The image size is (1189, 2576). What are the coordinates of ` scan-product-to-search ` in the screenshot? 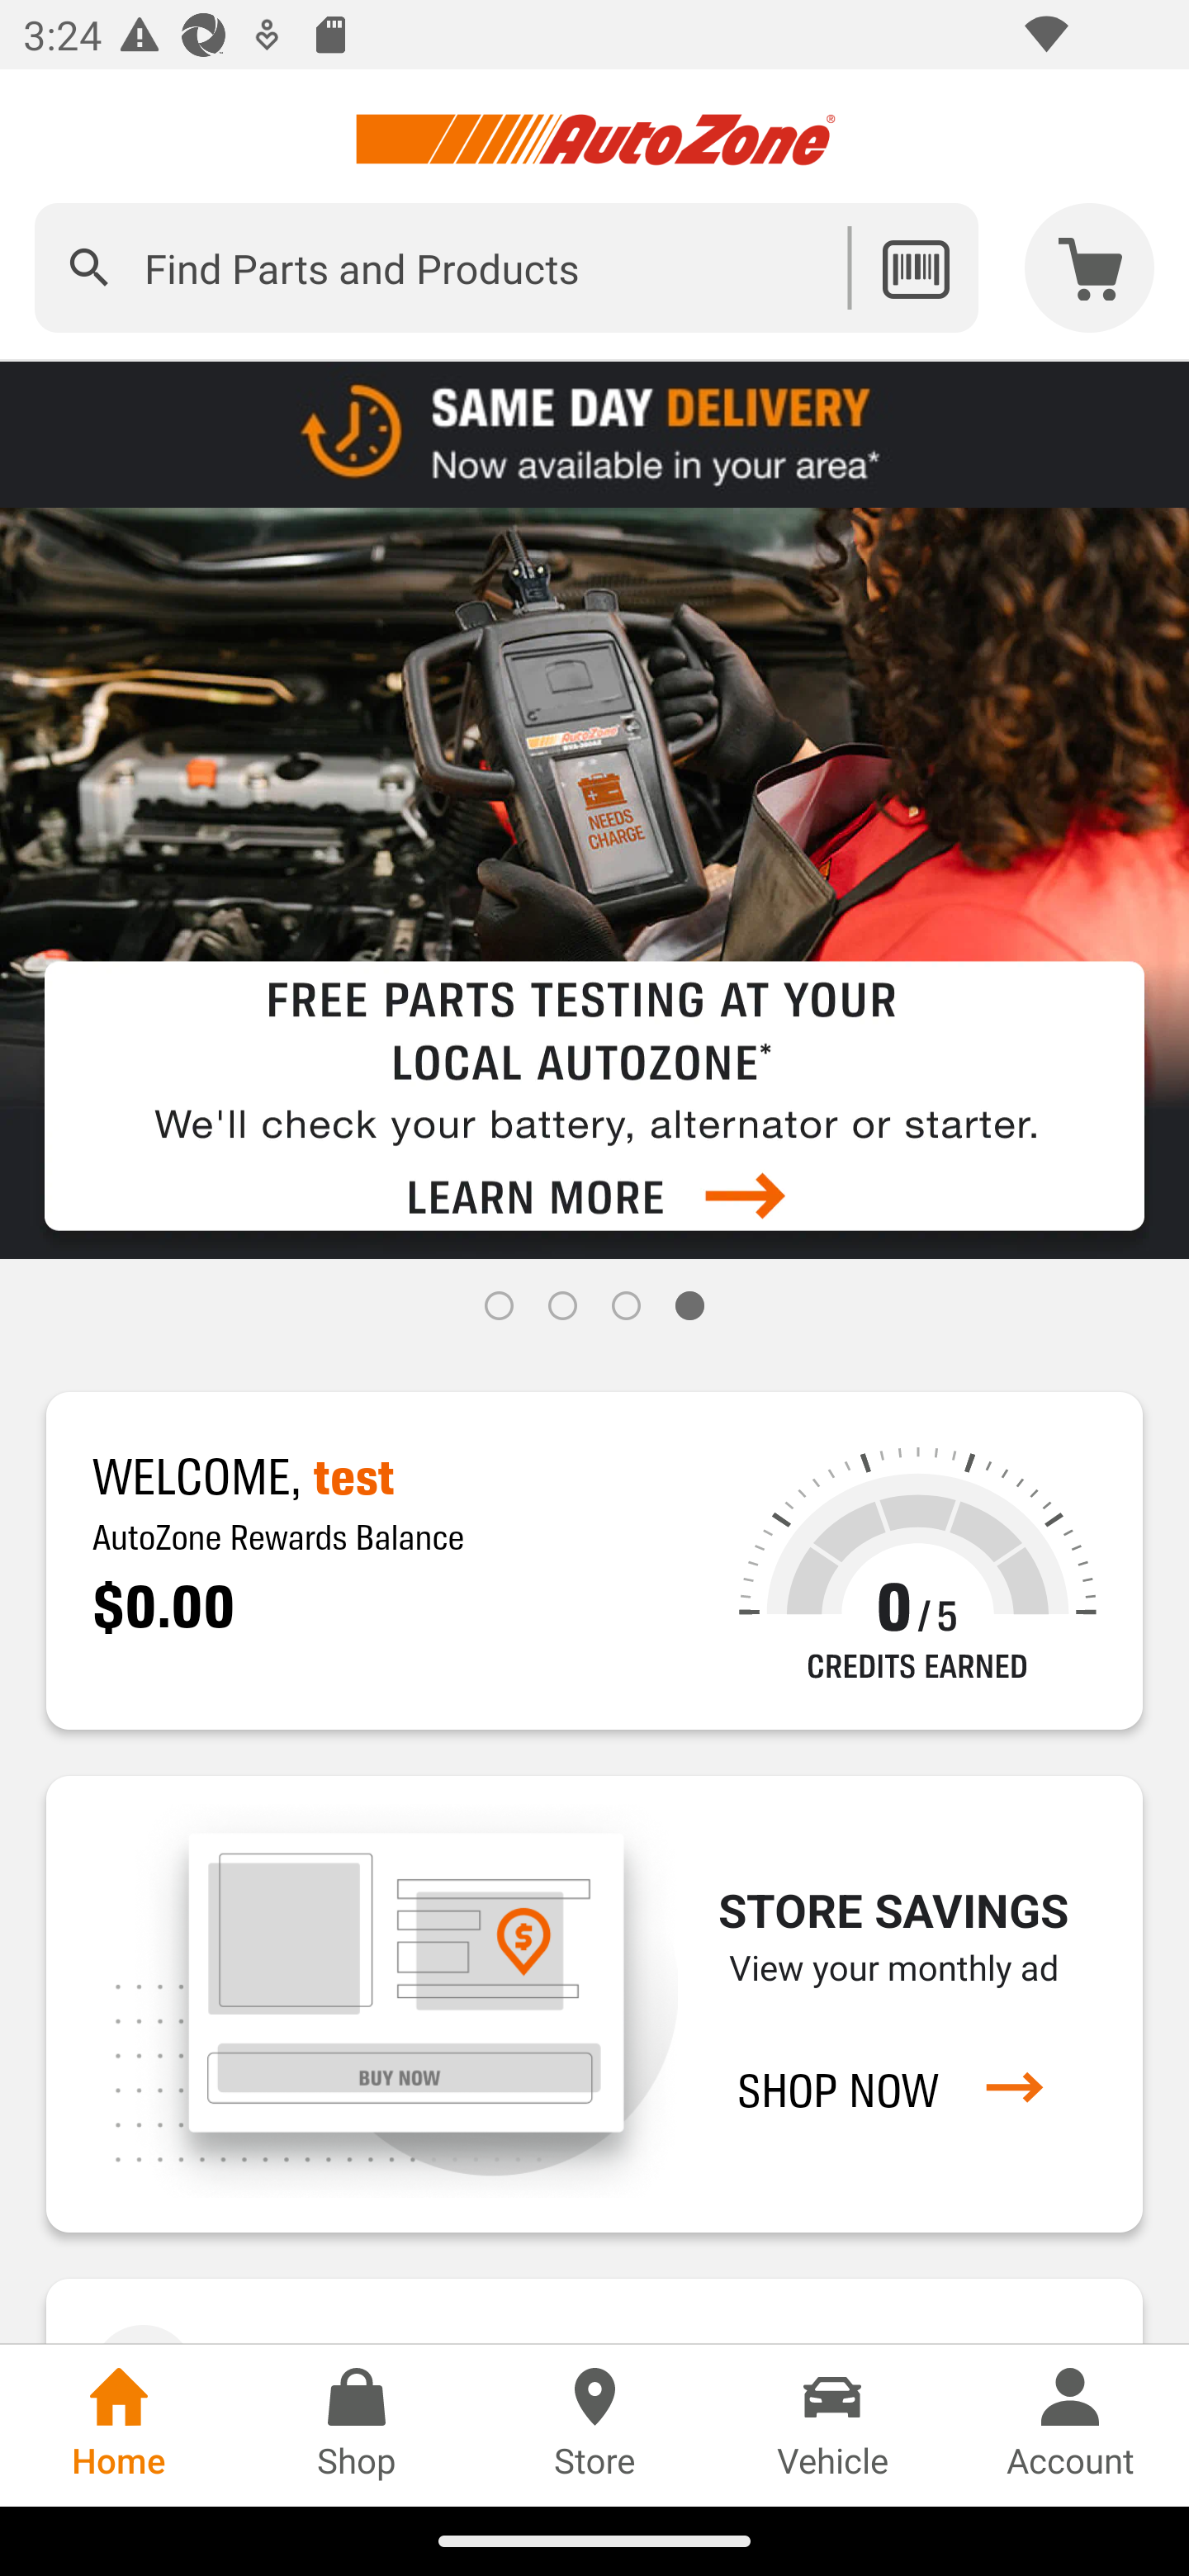 It's located at (915, 268).